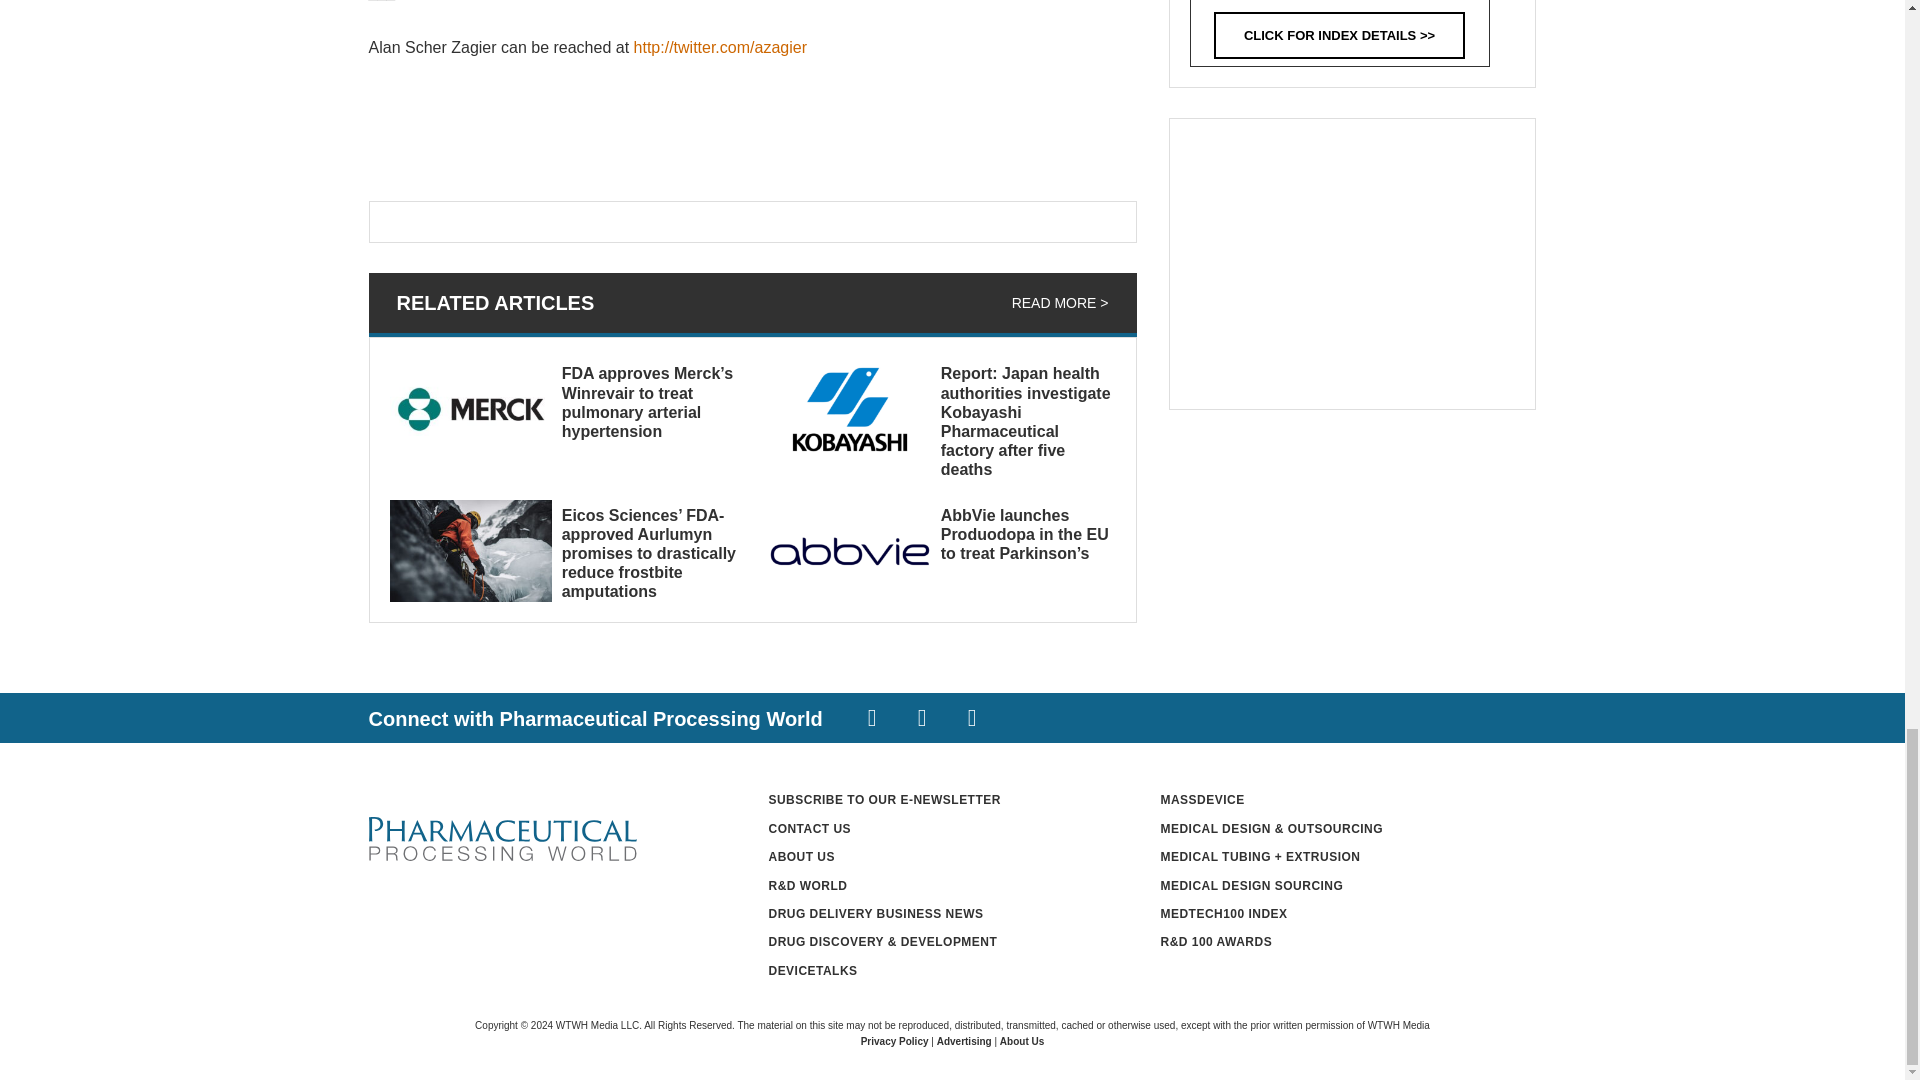  Describe the element at coordinates (502, 839) in the screenshot. I see `Pharmaceutical Processing World` at that location.